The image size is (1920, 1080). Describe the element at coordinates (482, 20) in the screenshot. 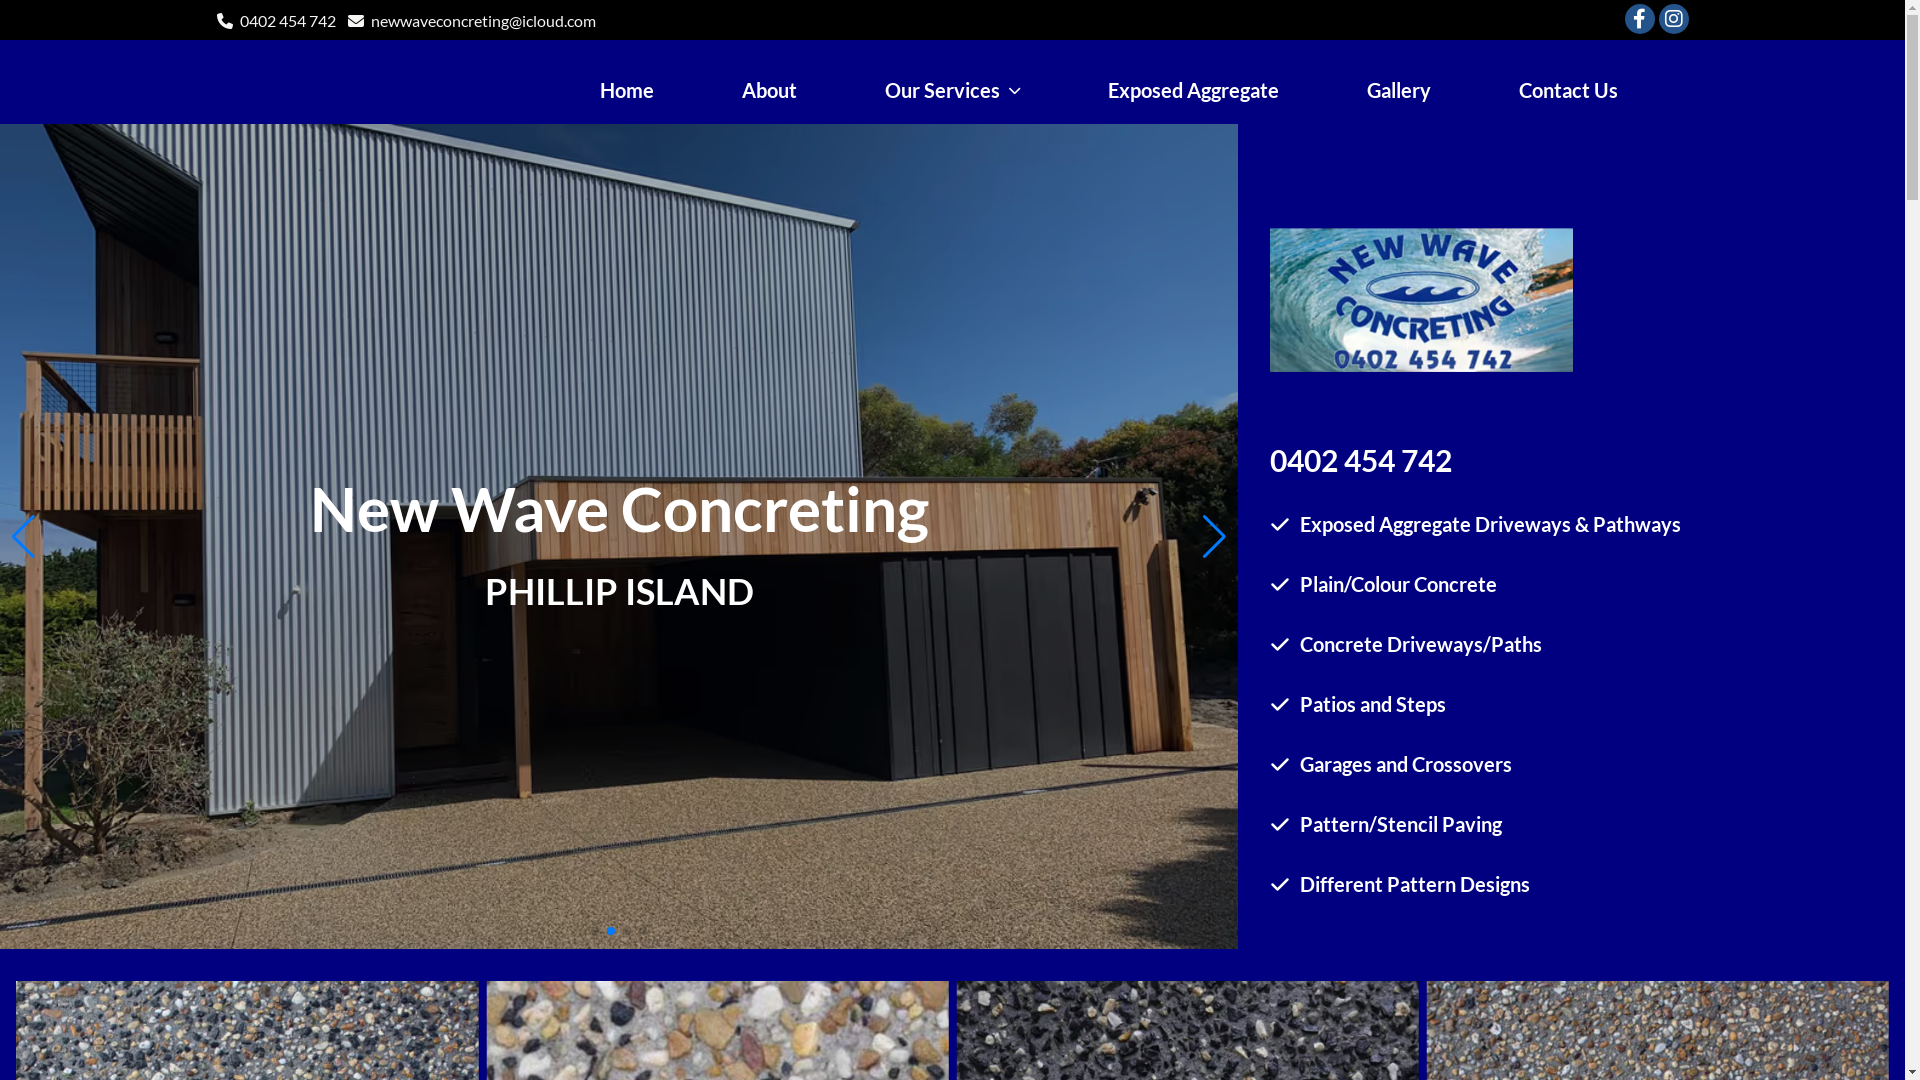

I see `newwaveconcreting@icloud.com` at that location.